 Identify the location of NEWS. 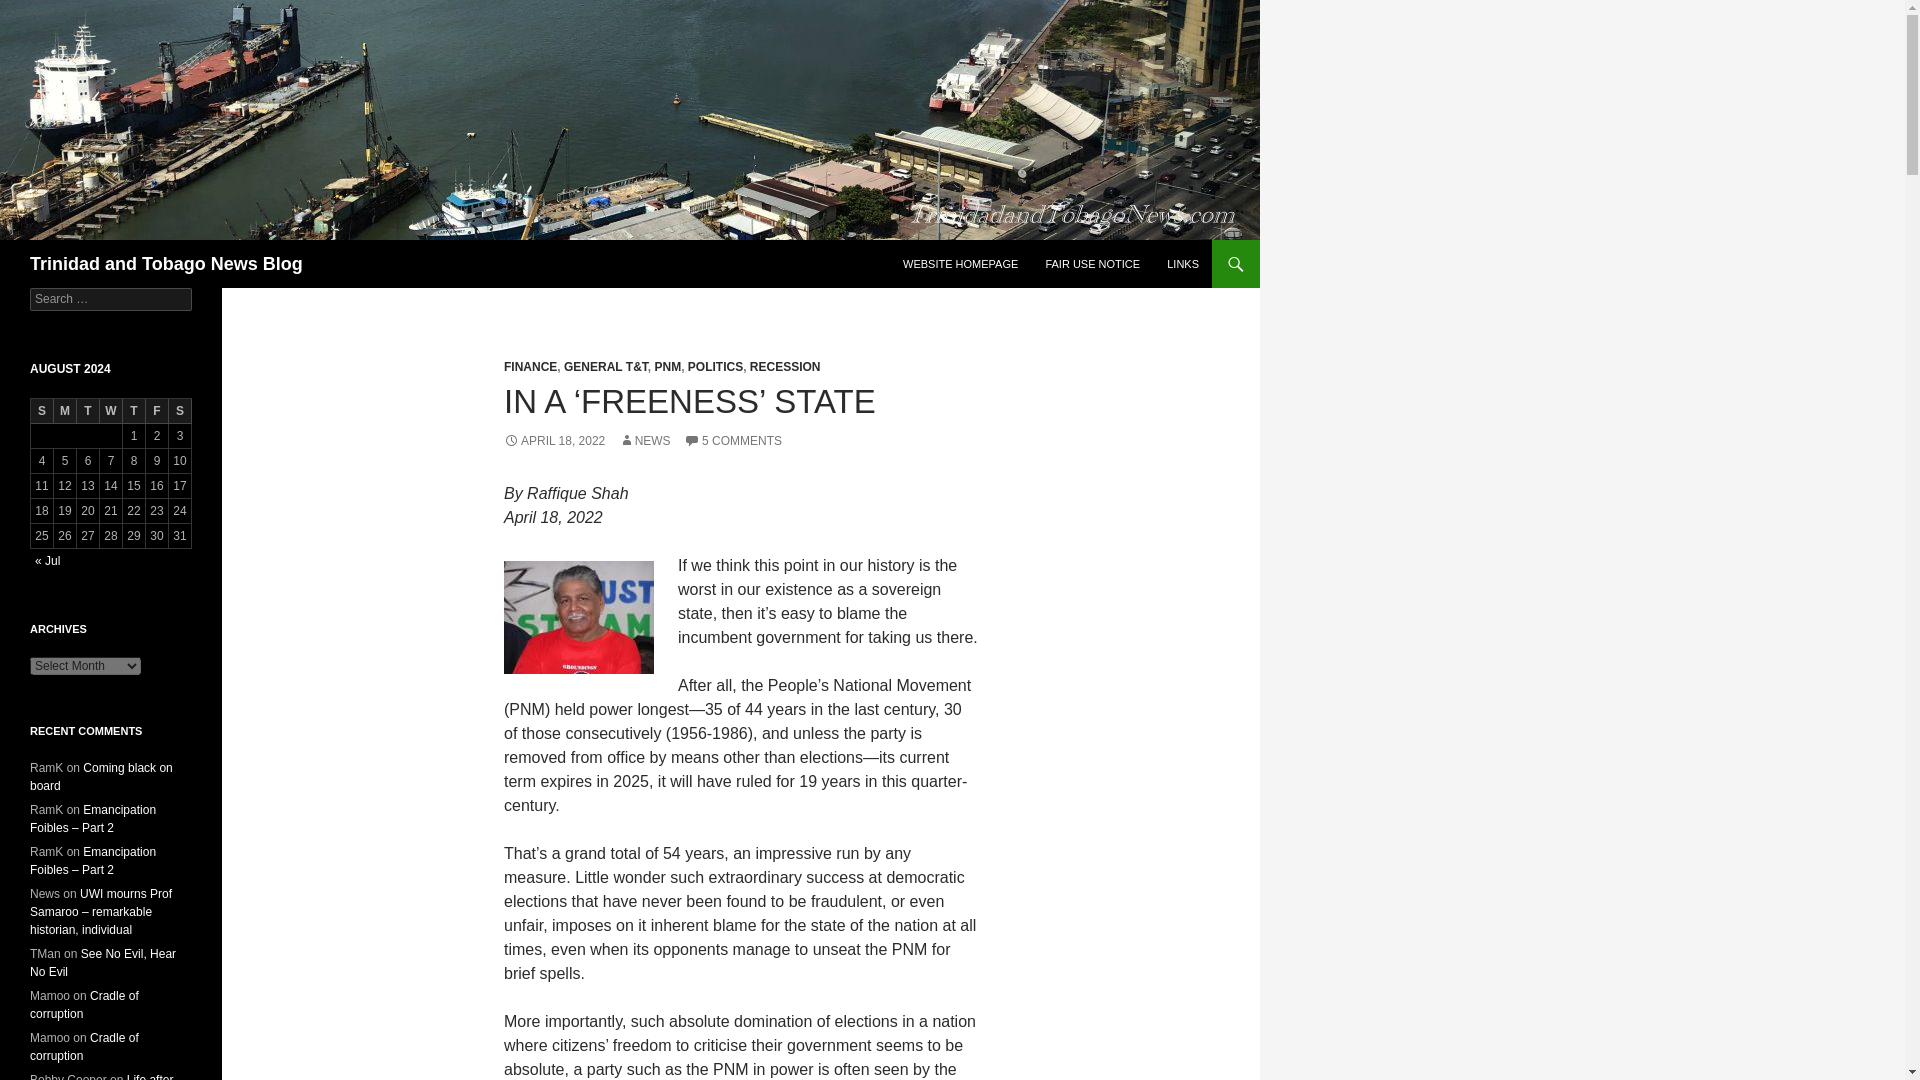
(644, 441).